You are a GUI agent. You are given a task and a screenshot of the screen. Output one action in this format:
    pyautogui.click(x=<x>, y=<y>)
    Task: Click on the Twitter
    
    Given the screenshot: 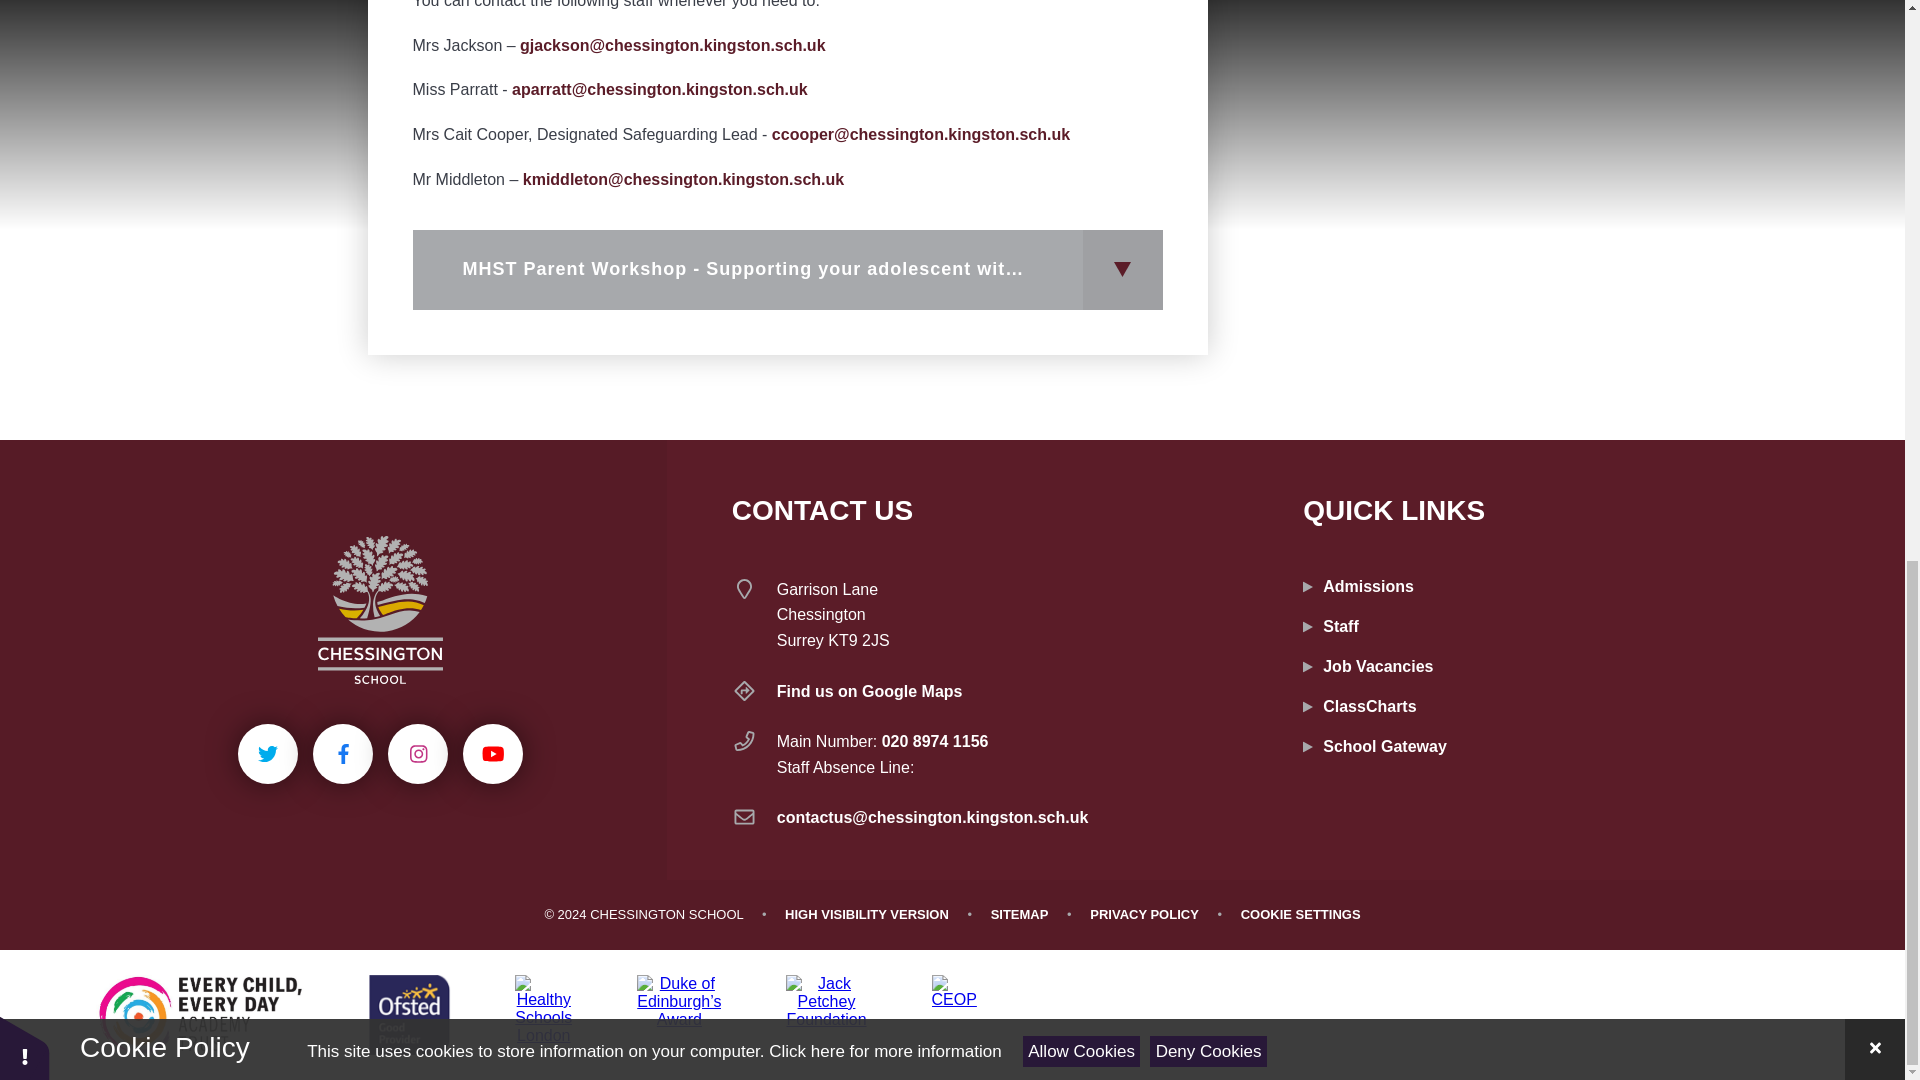 What is the action you would take?
    pyautogui.click(x=268, y=754)
    